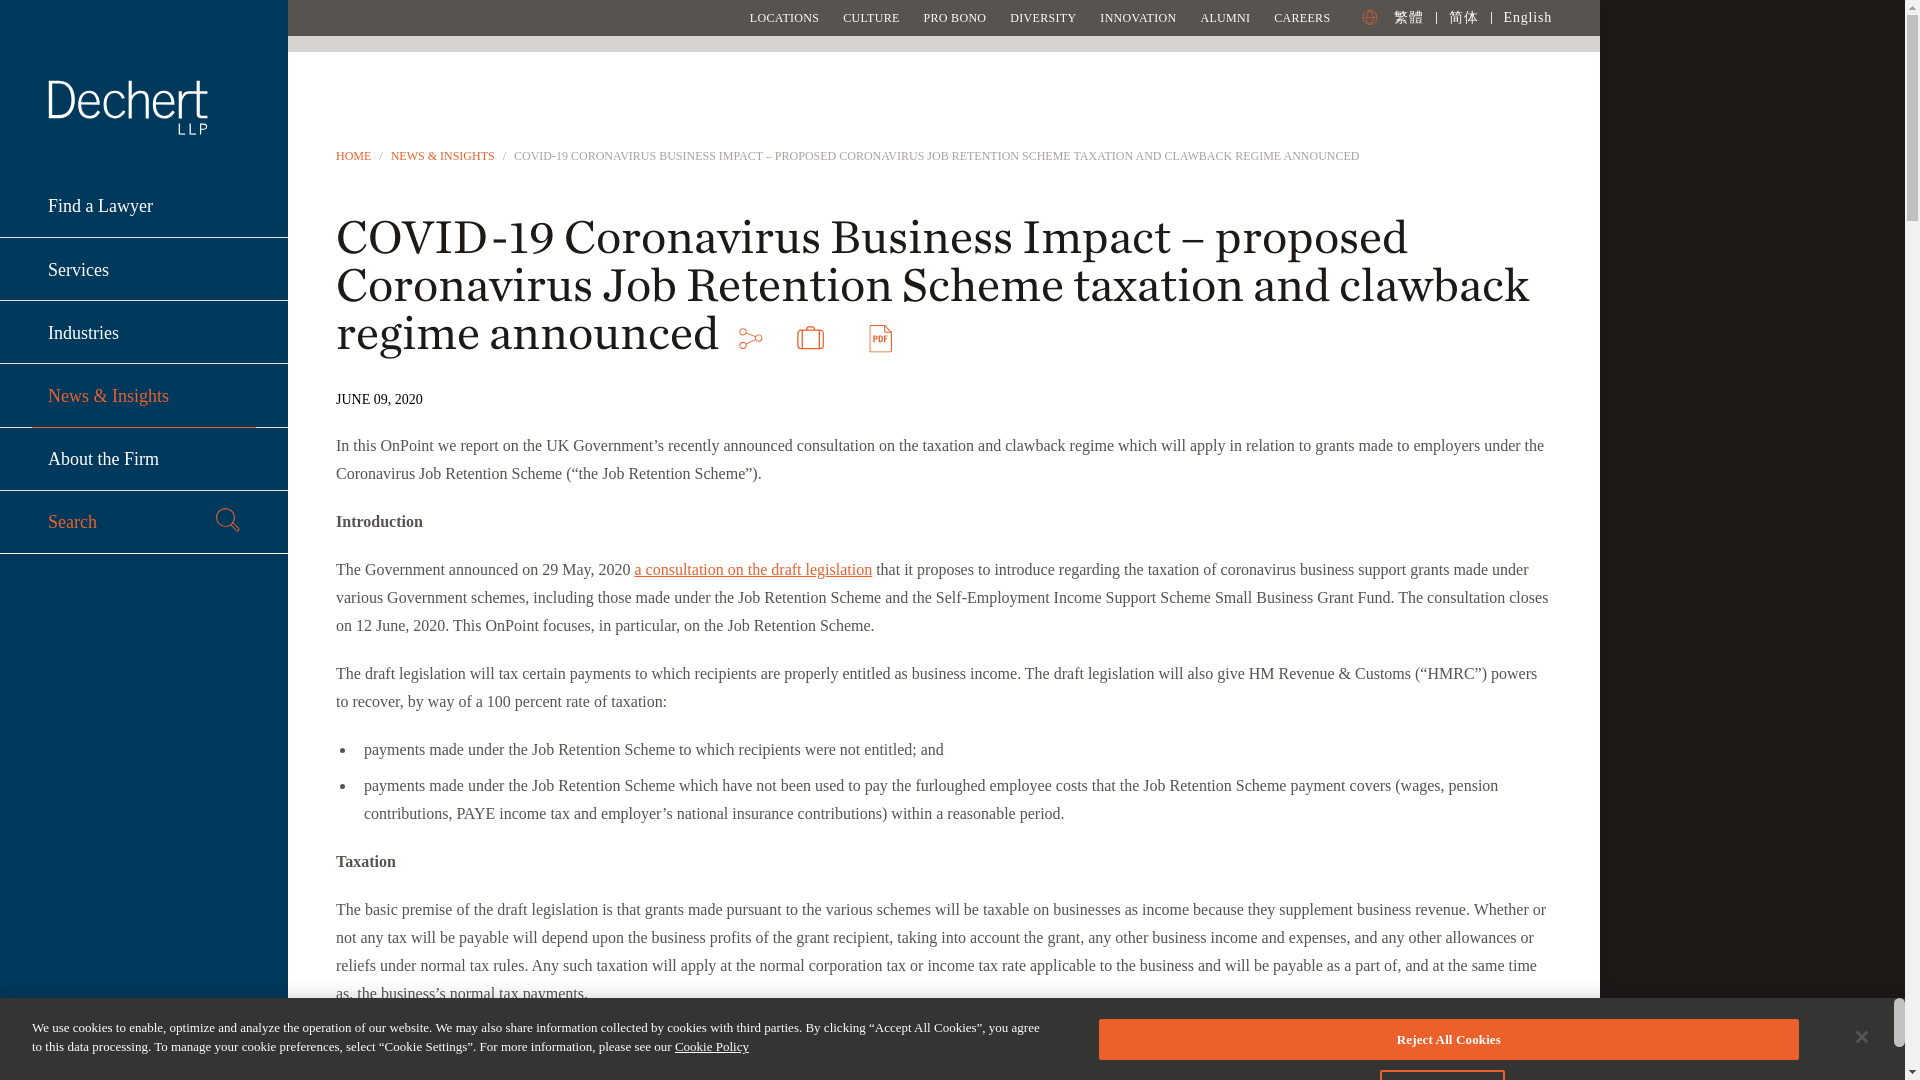  What do you see at coordinates (144, 459) in the screenshot?
I see `About the Firm` at bounding box center [144, 459].